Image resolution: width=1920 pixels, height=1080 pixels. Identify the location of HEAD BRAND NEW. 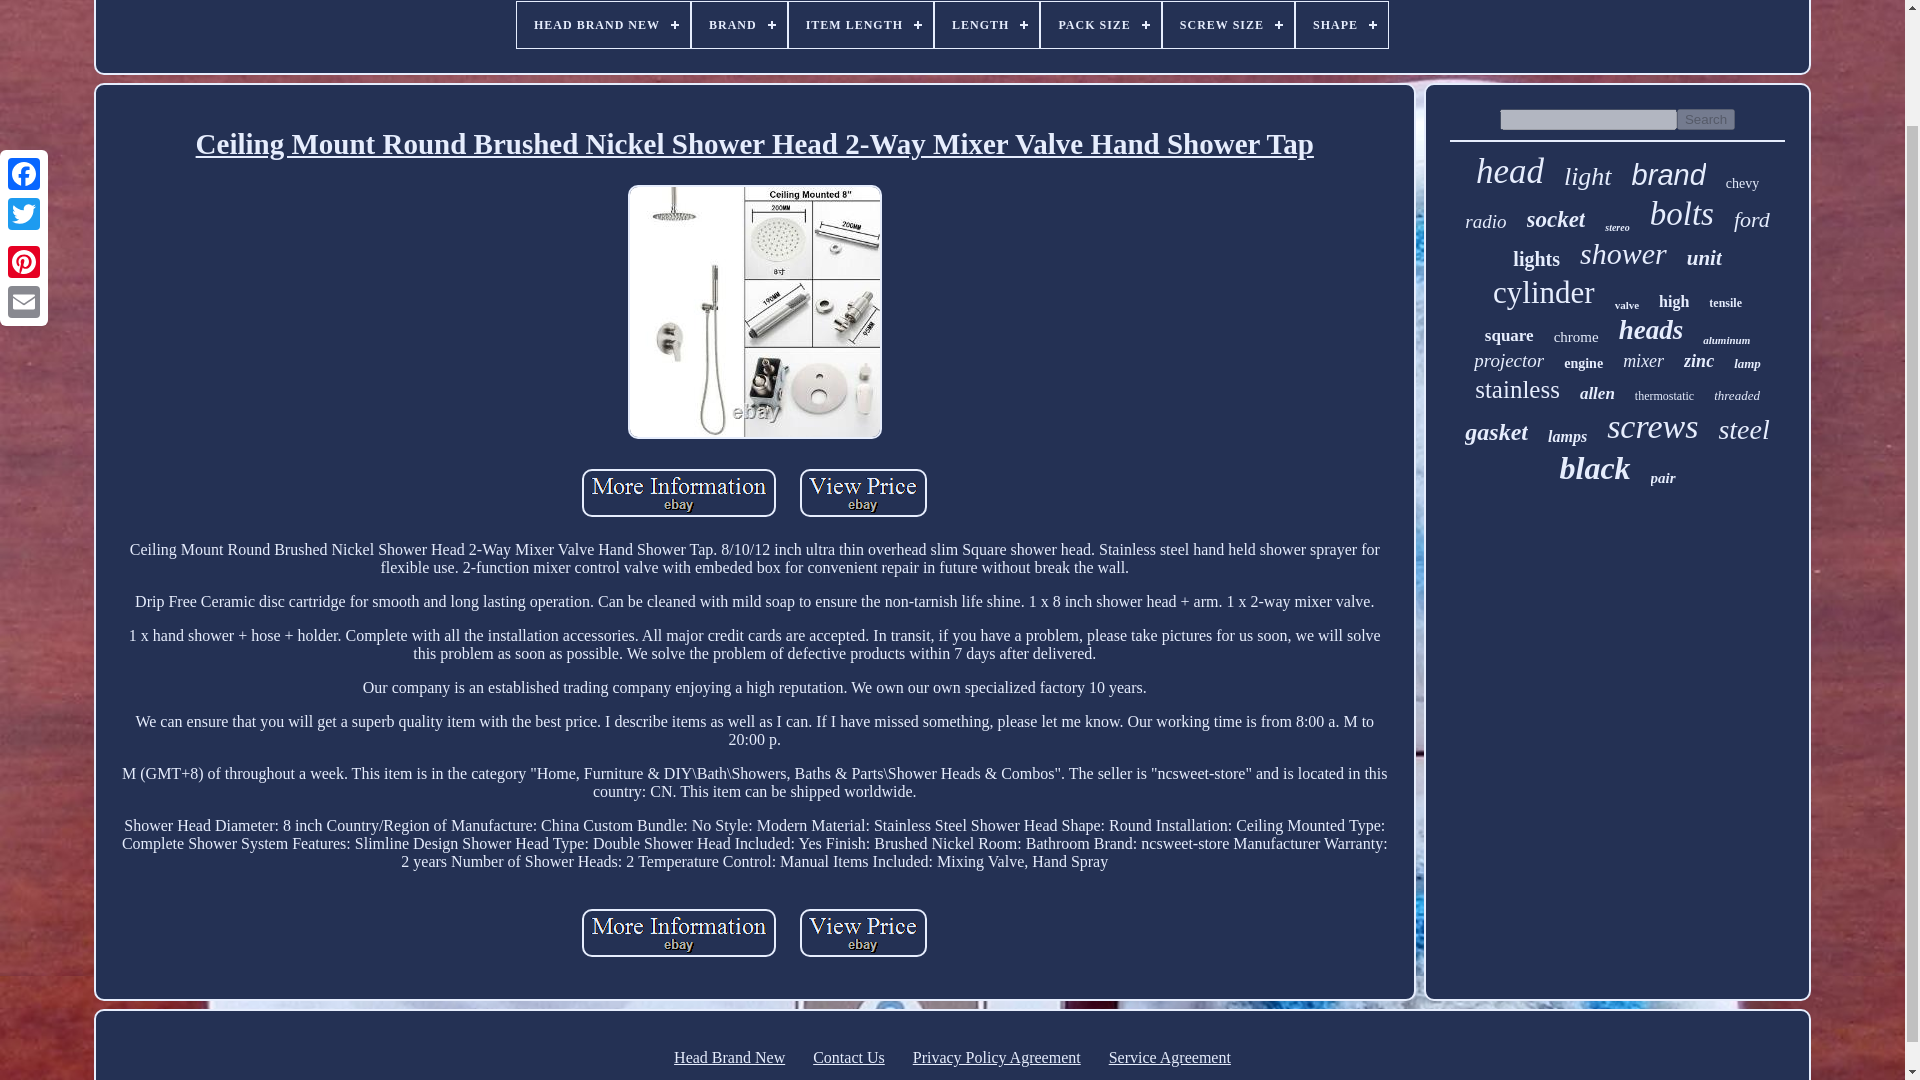
(602, 24).